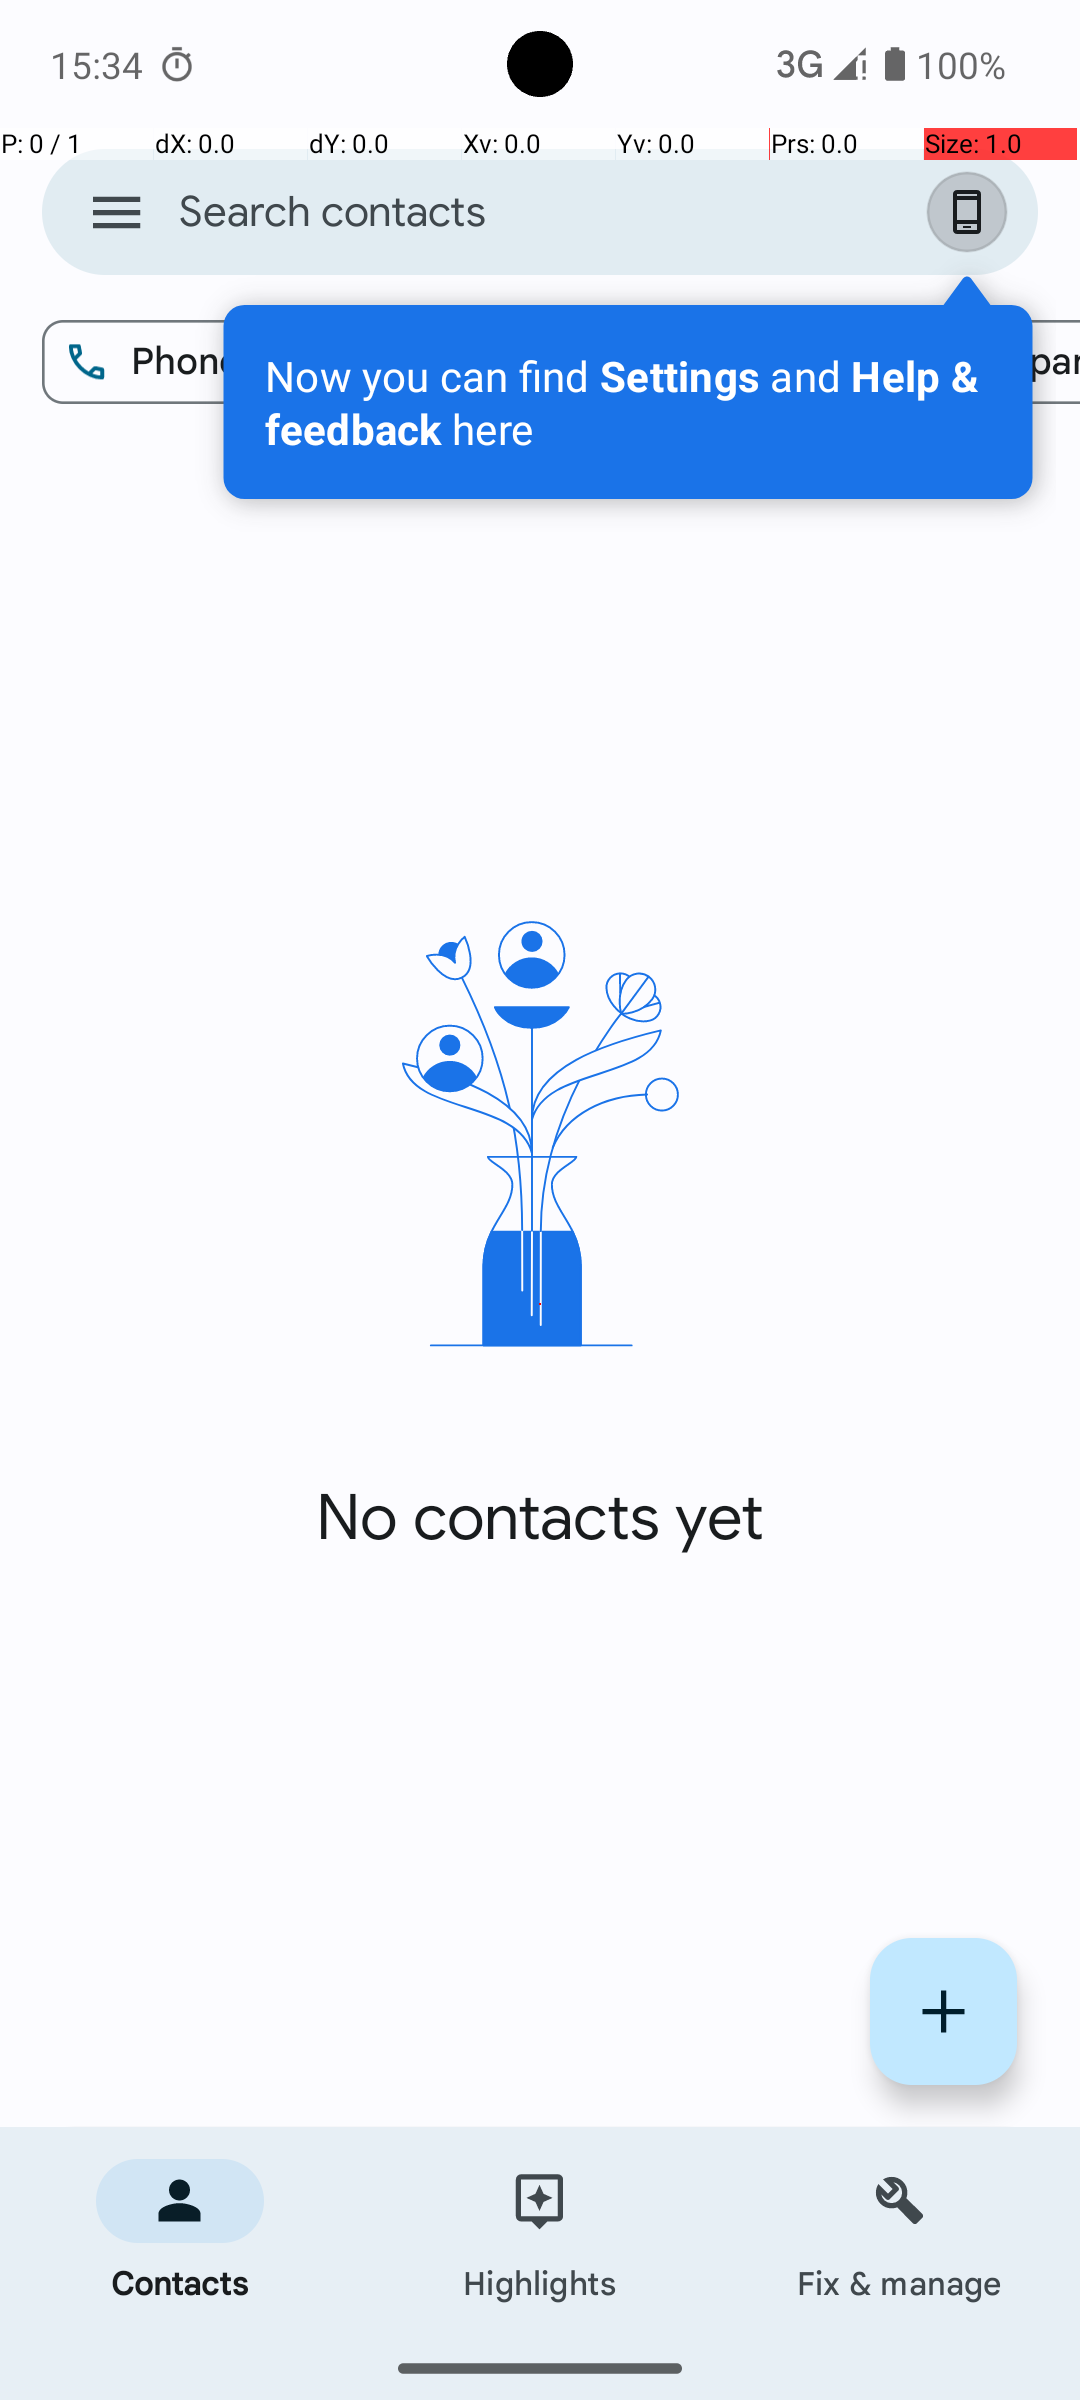 The image size is (1080, 2400). Describe the element at coordinates (971, 362) in the screenshot. I see `Company` at that location.